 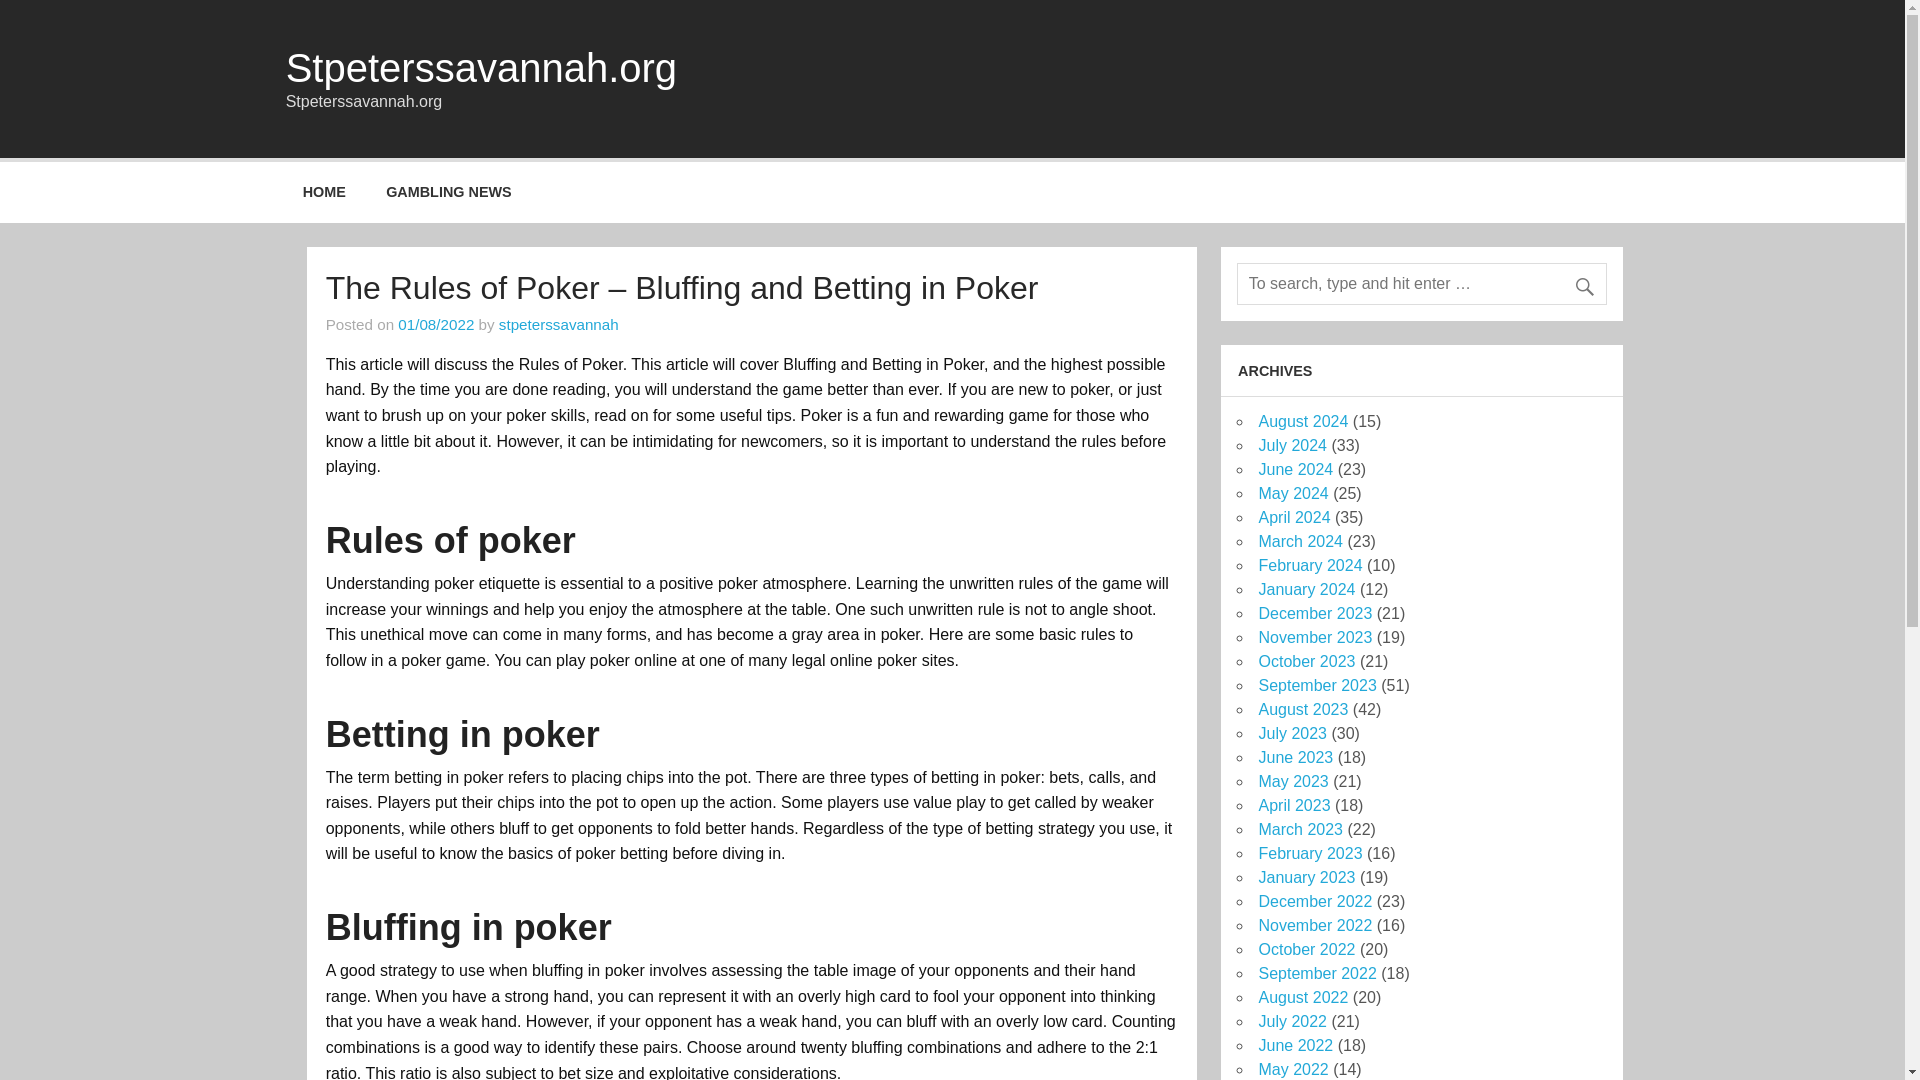 What do you see at coordinates (1302, 709) in the screenshot?
I see `August 2023` at bounding box center [1302, 709].